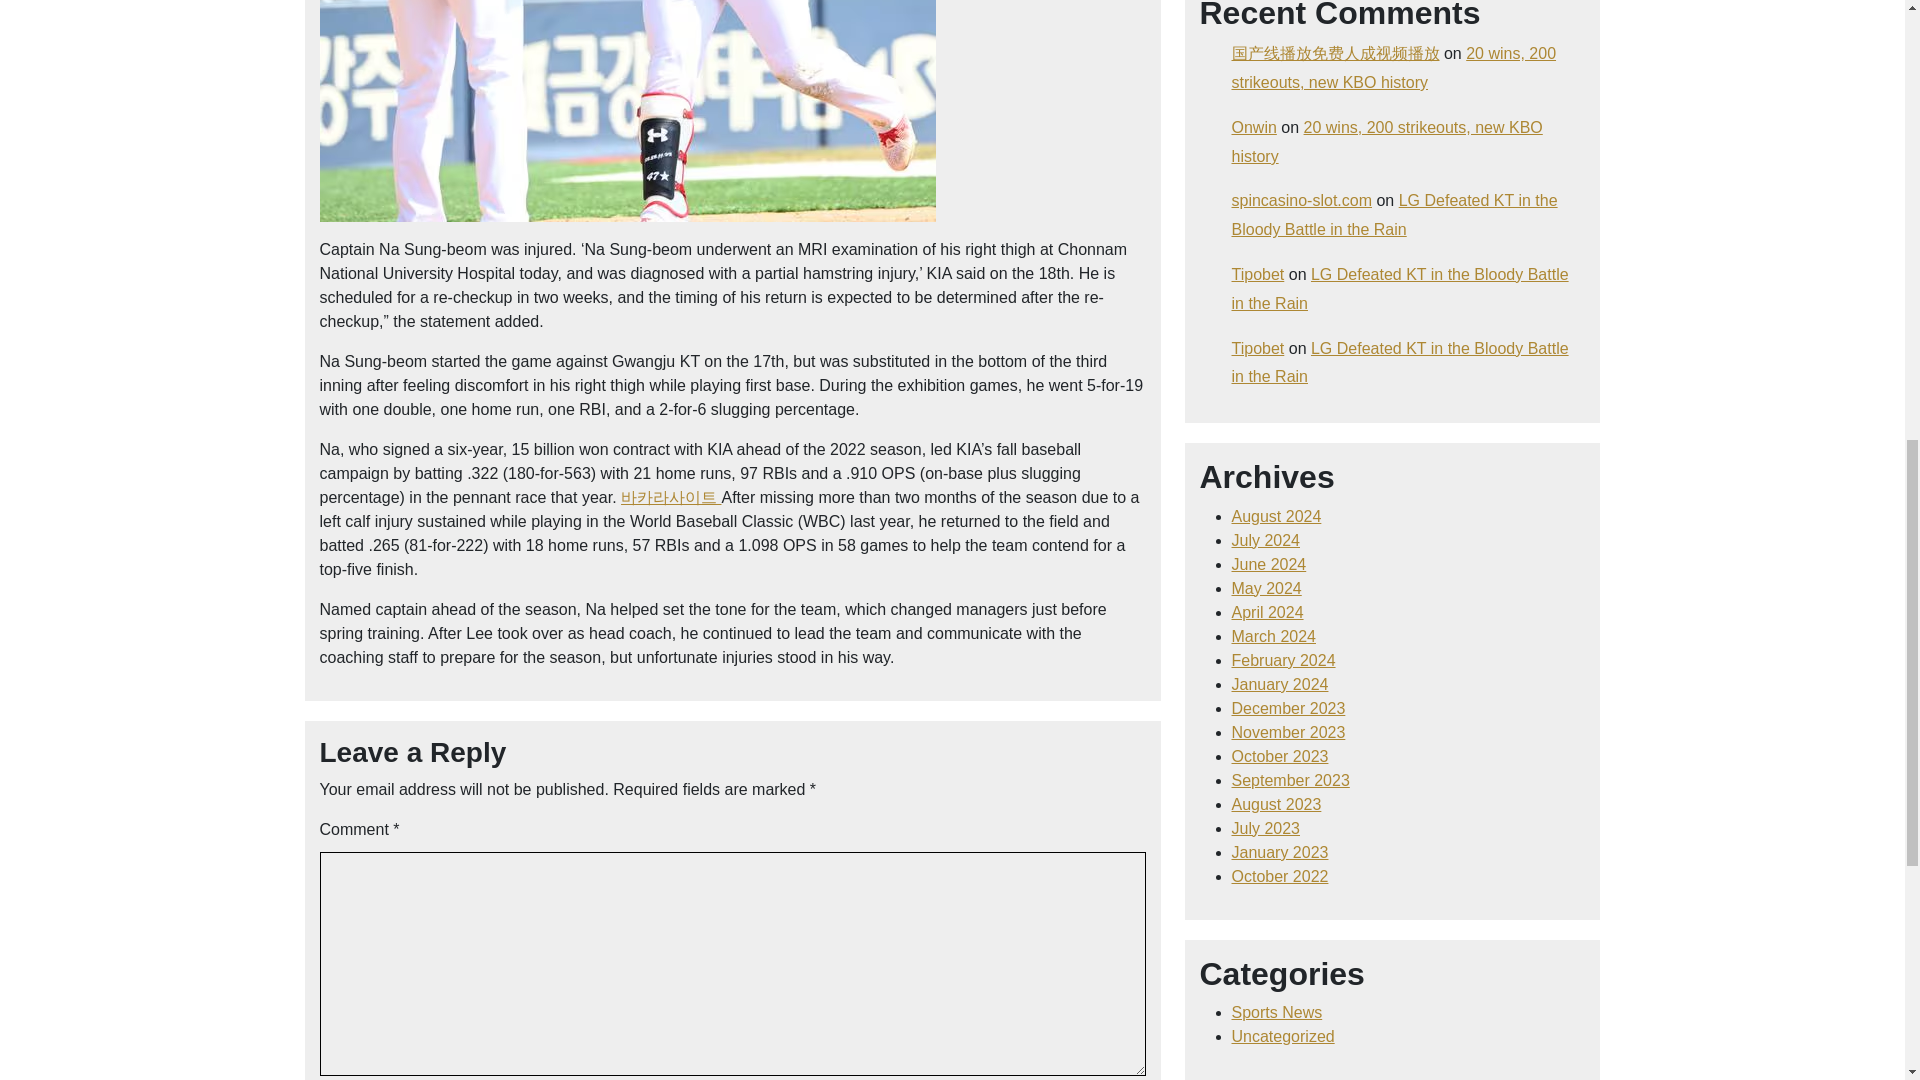  What do you see at coordinates (1288, 732) in the screenshot?
I see `November 2023` at bounding box center [1288, 732].